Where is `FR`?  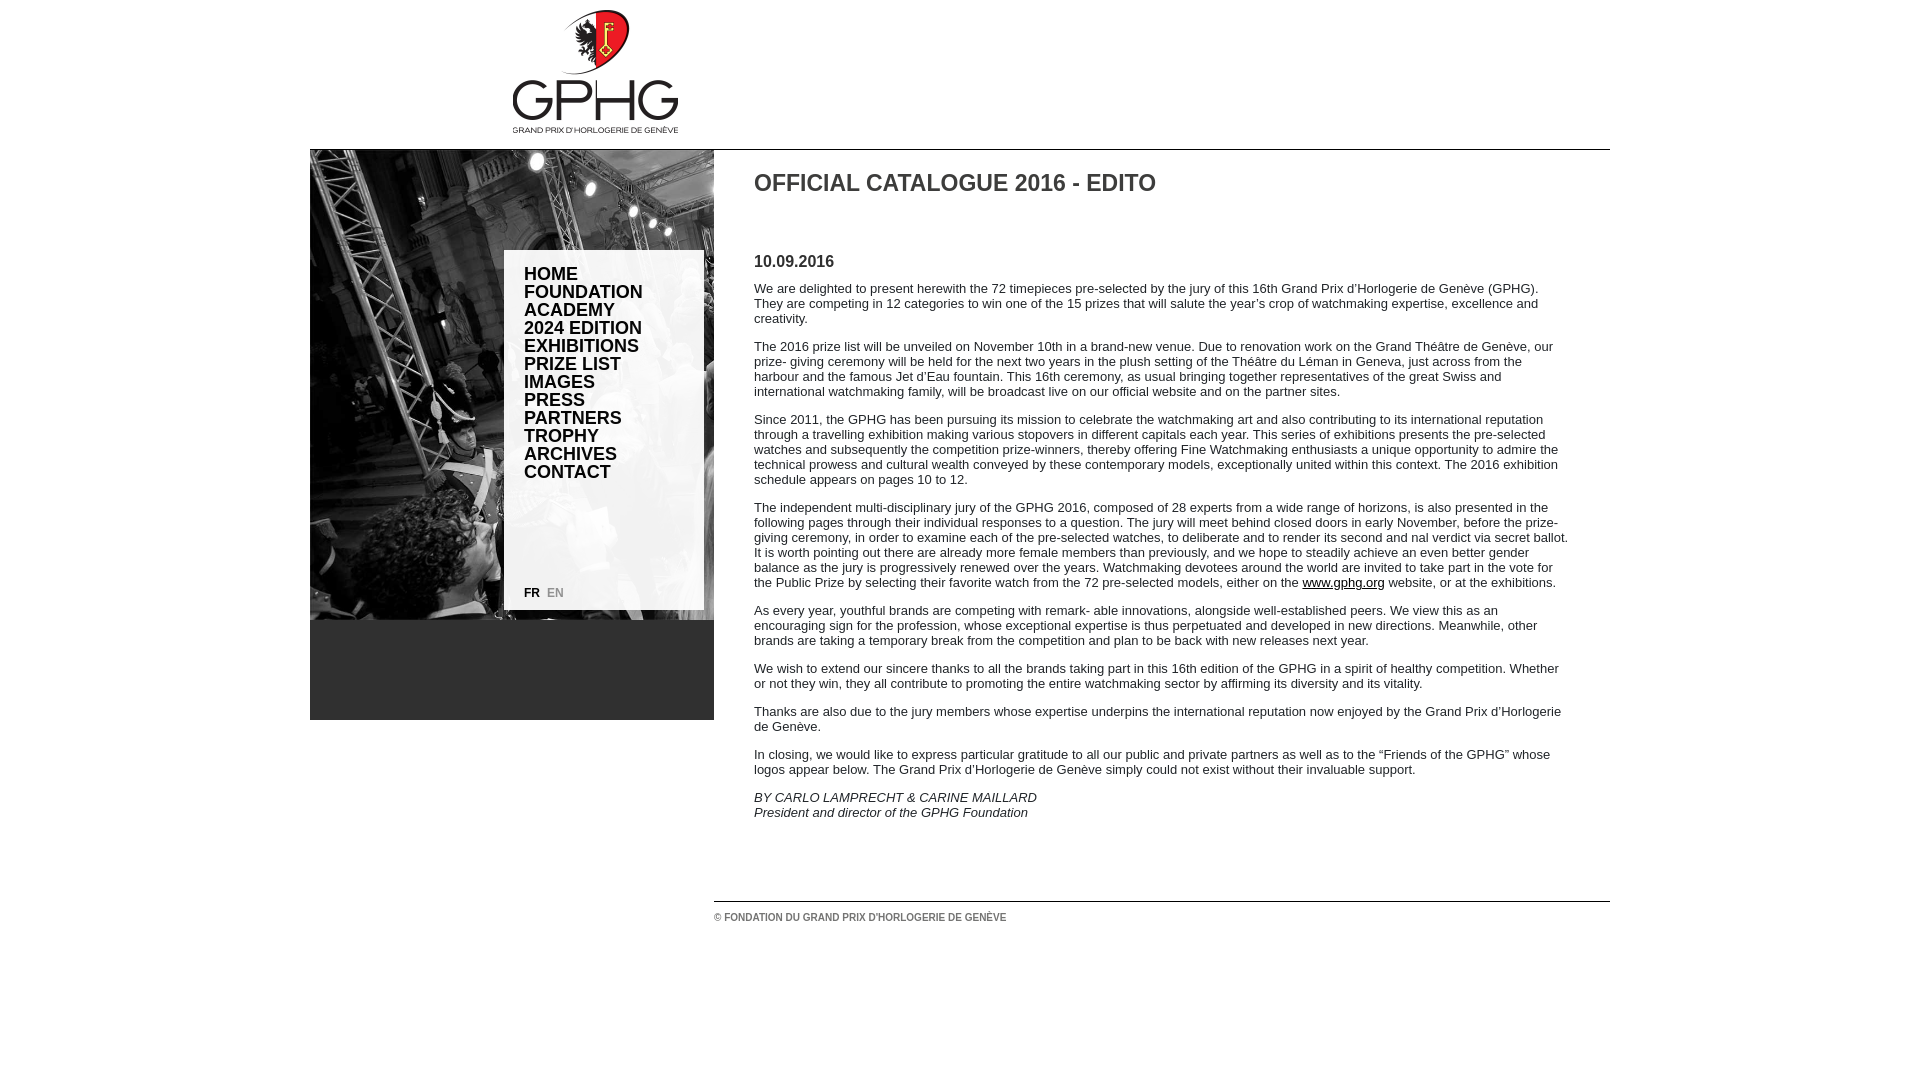
FR is located at coordinates (532, 593).